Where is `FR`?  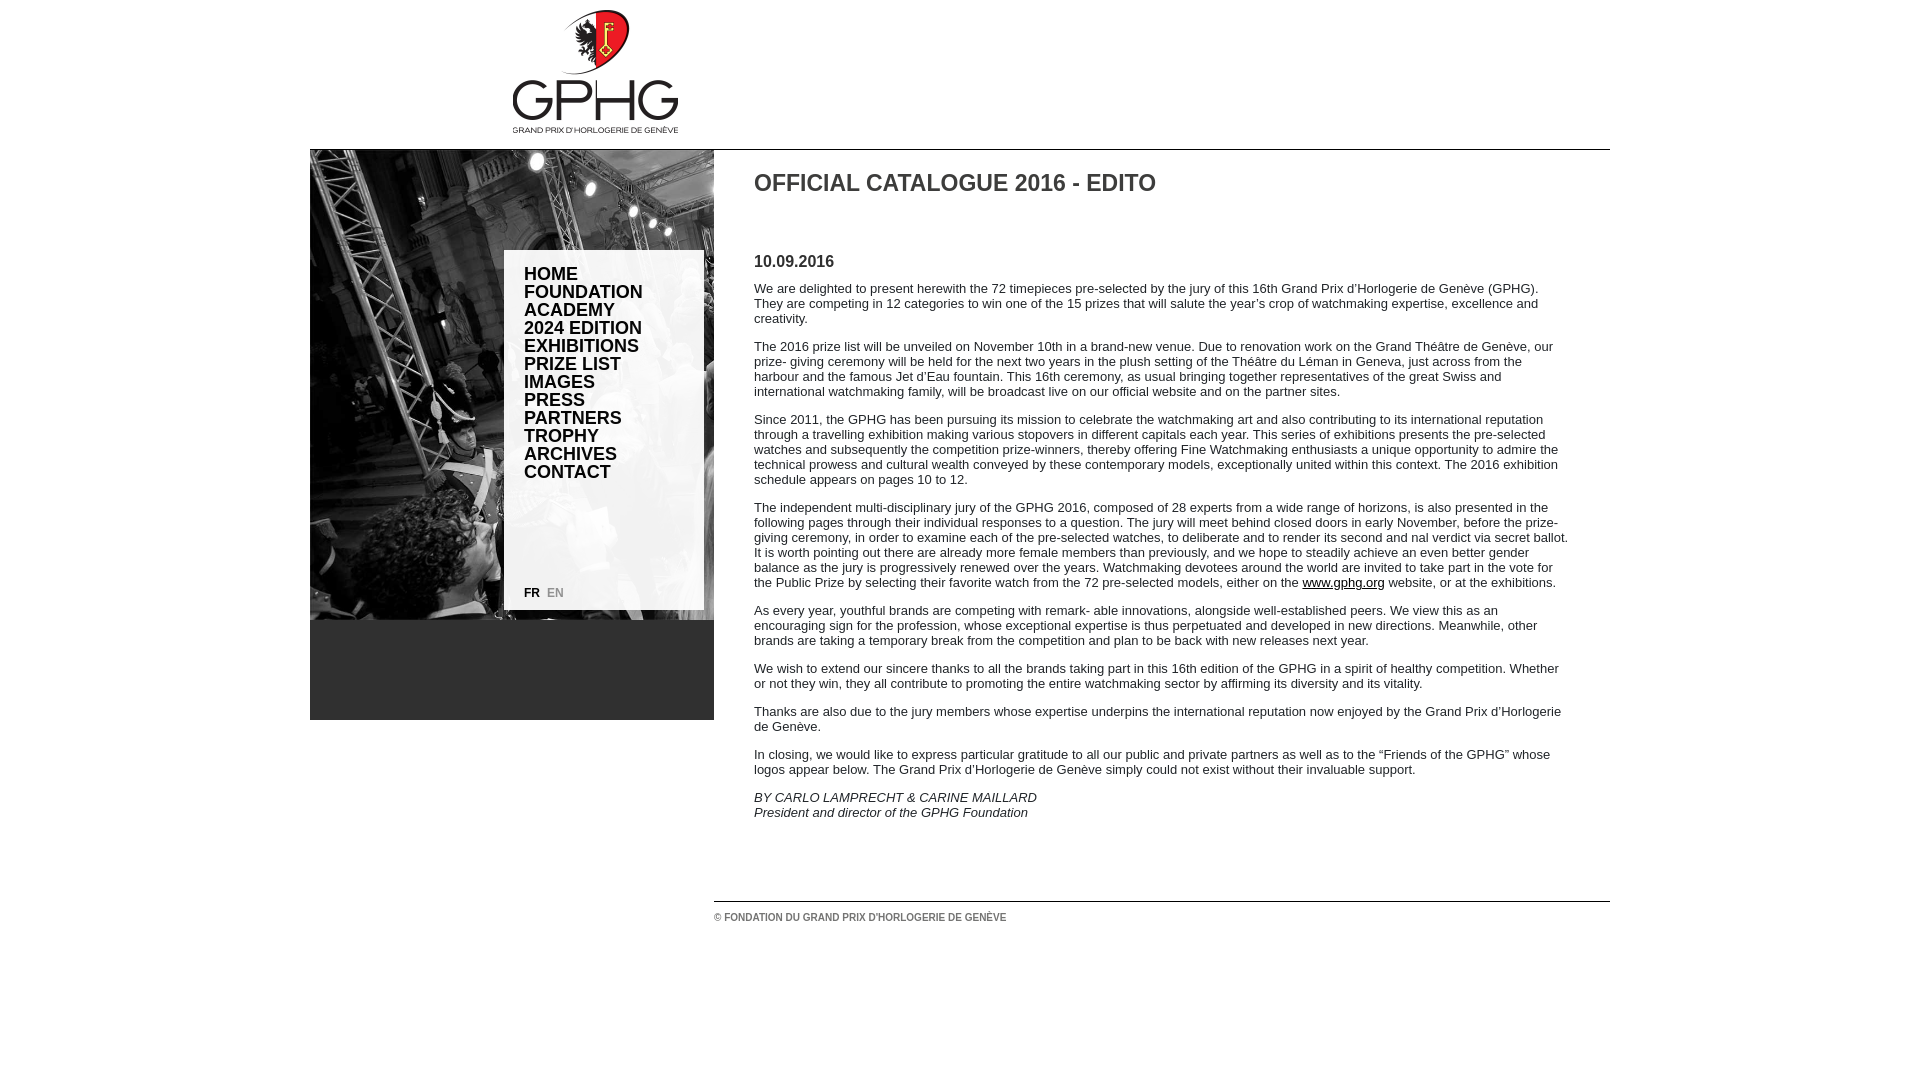
FR is located at coordinates (532, 593).